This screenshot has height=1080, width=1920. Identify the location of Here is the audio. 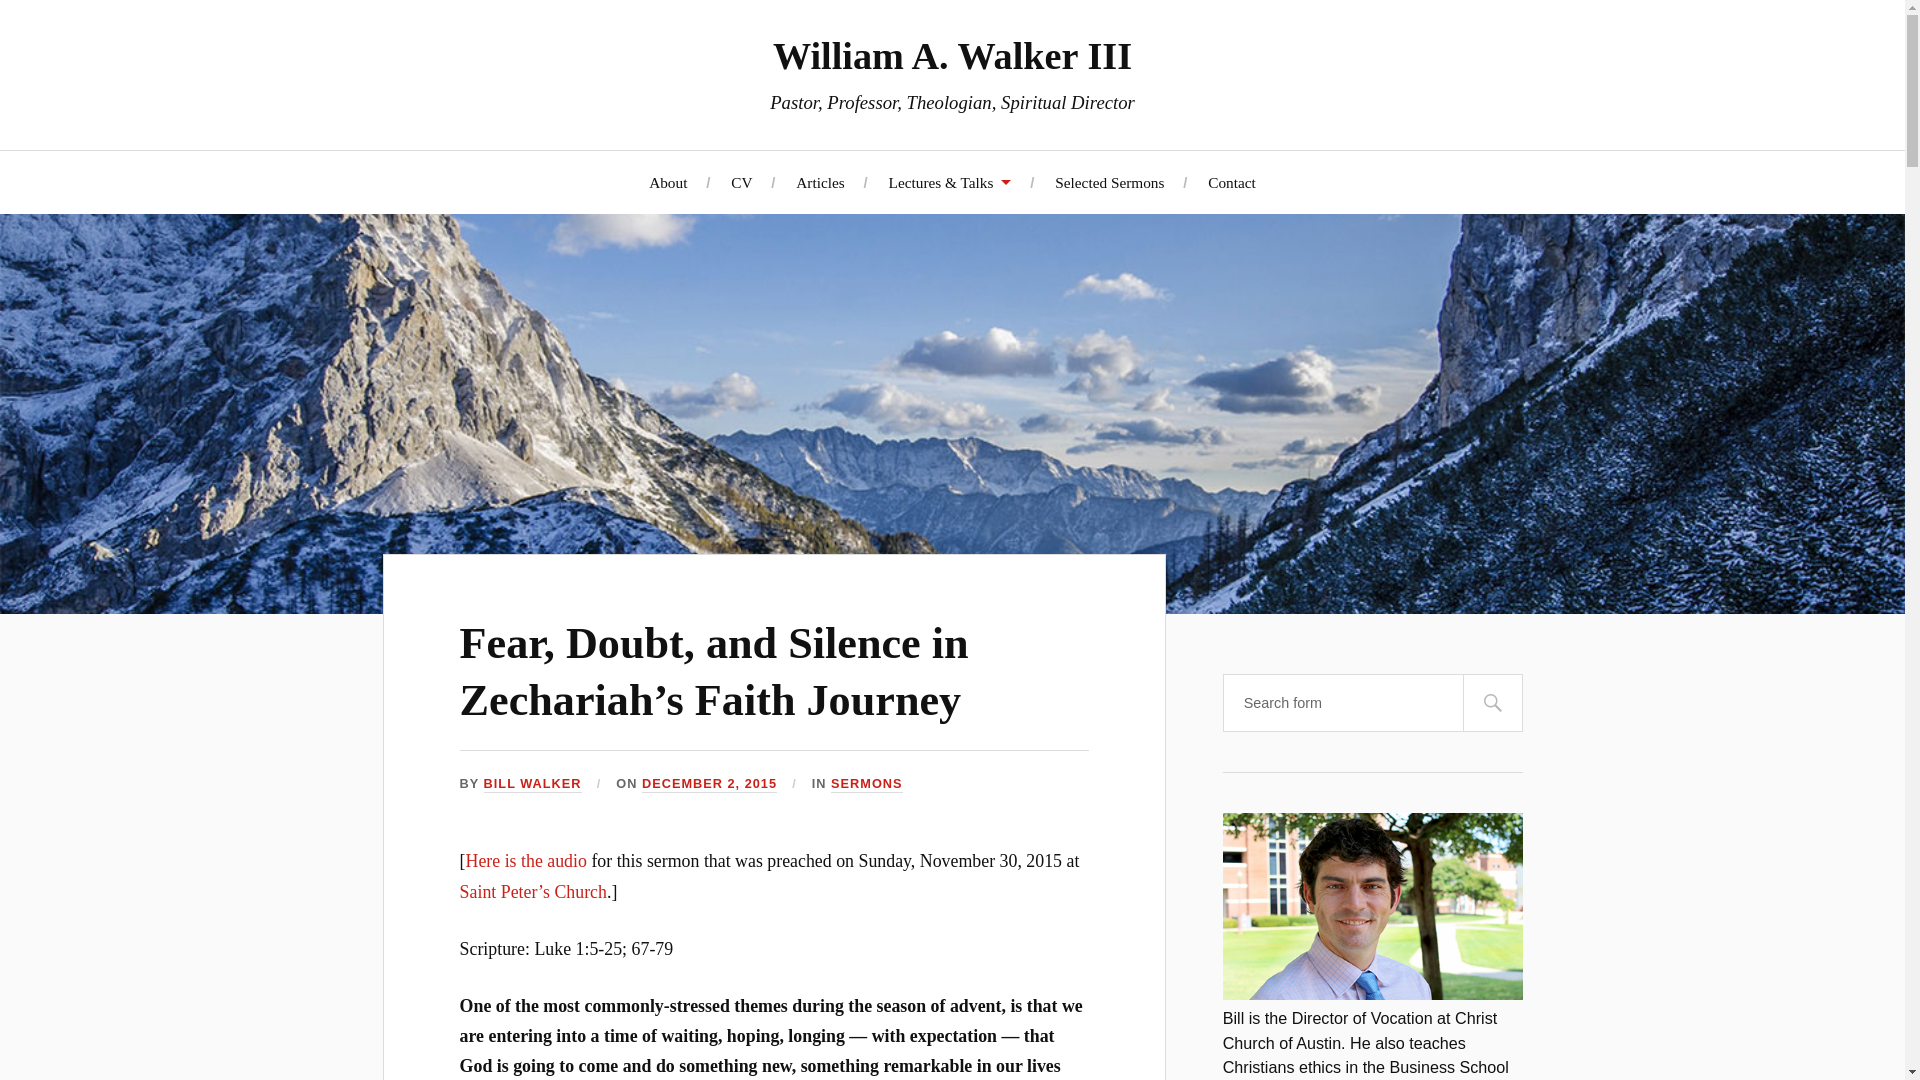
(526, 860).